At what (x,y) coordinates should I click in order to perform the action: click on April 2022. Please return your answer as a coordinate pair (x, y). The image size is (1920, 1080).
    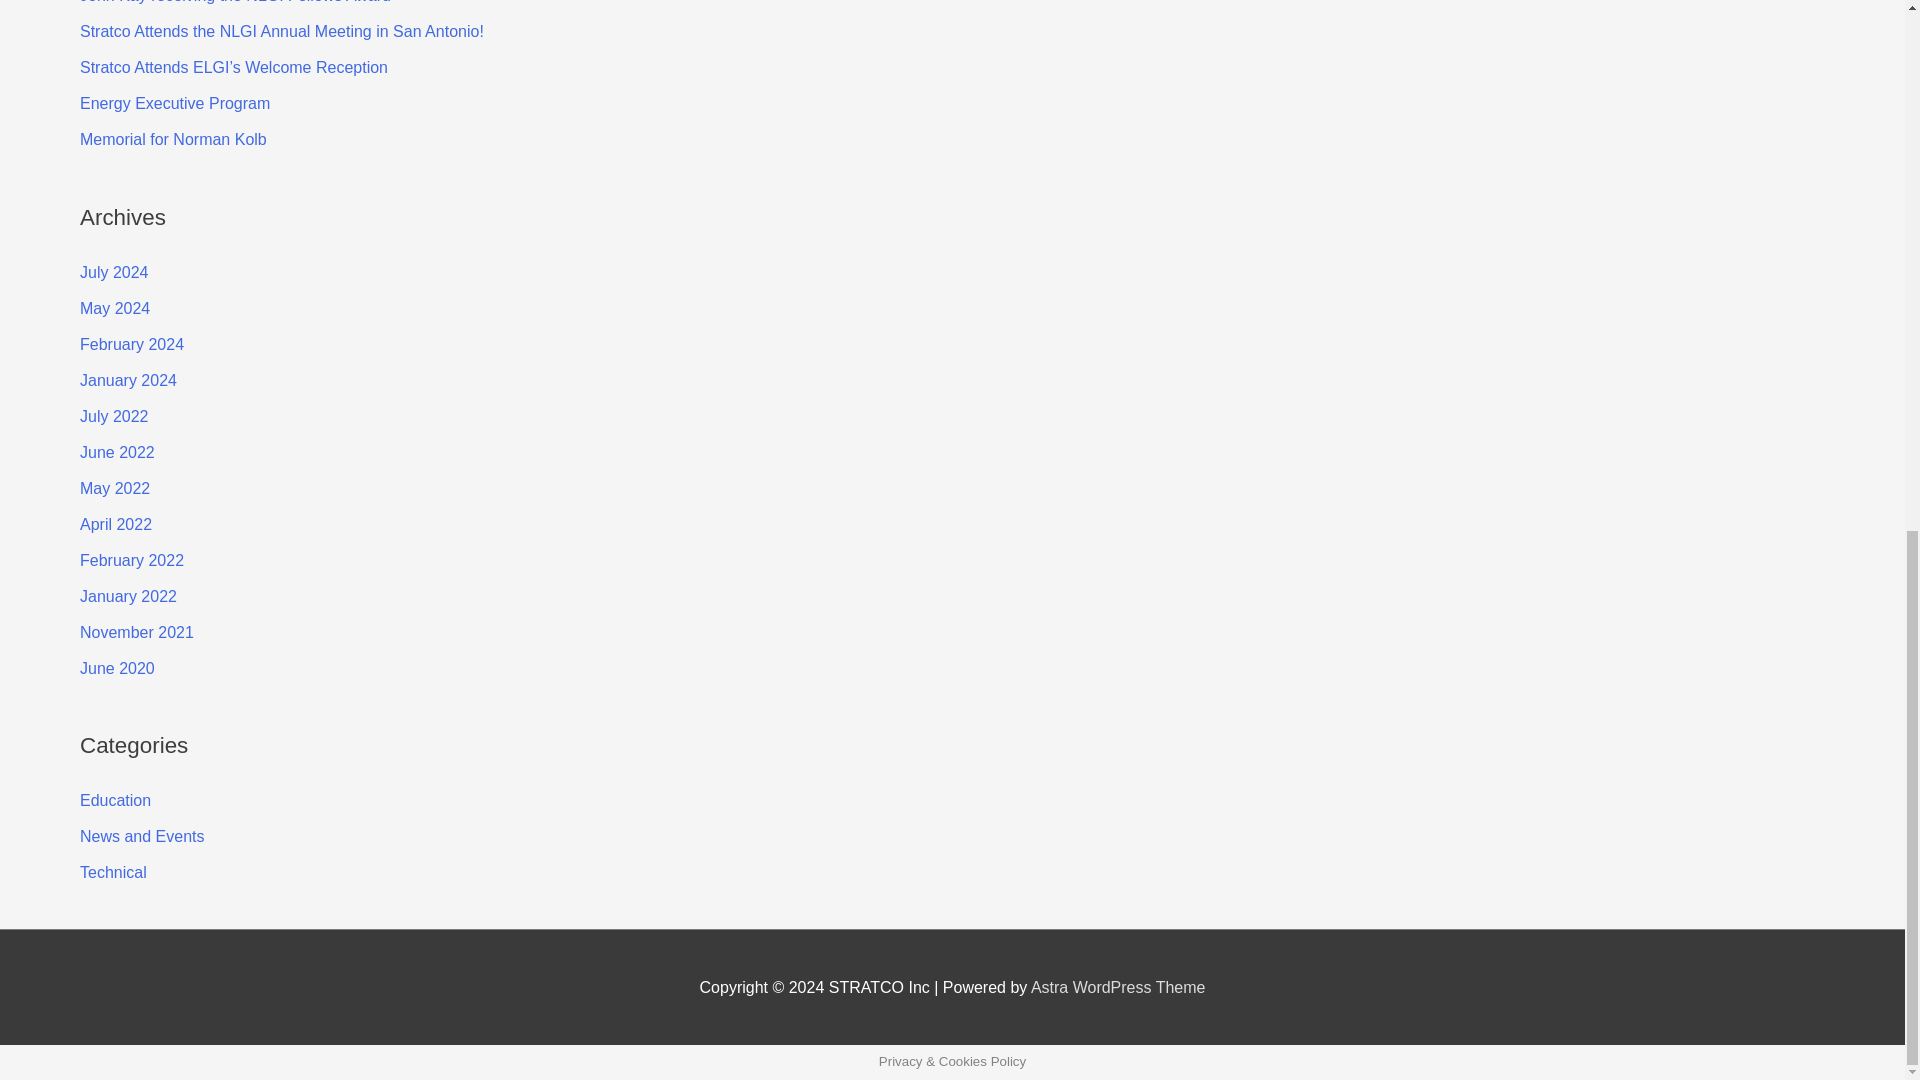
    Looking at the image, I should click on (116, 524).